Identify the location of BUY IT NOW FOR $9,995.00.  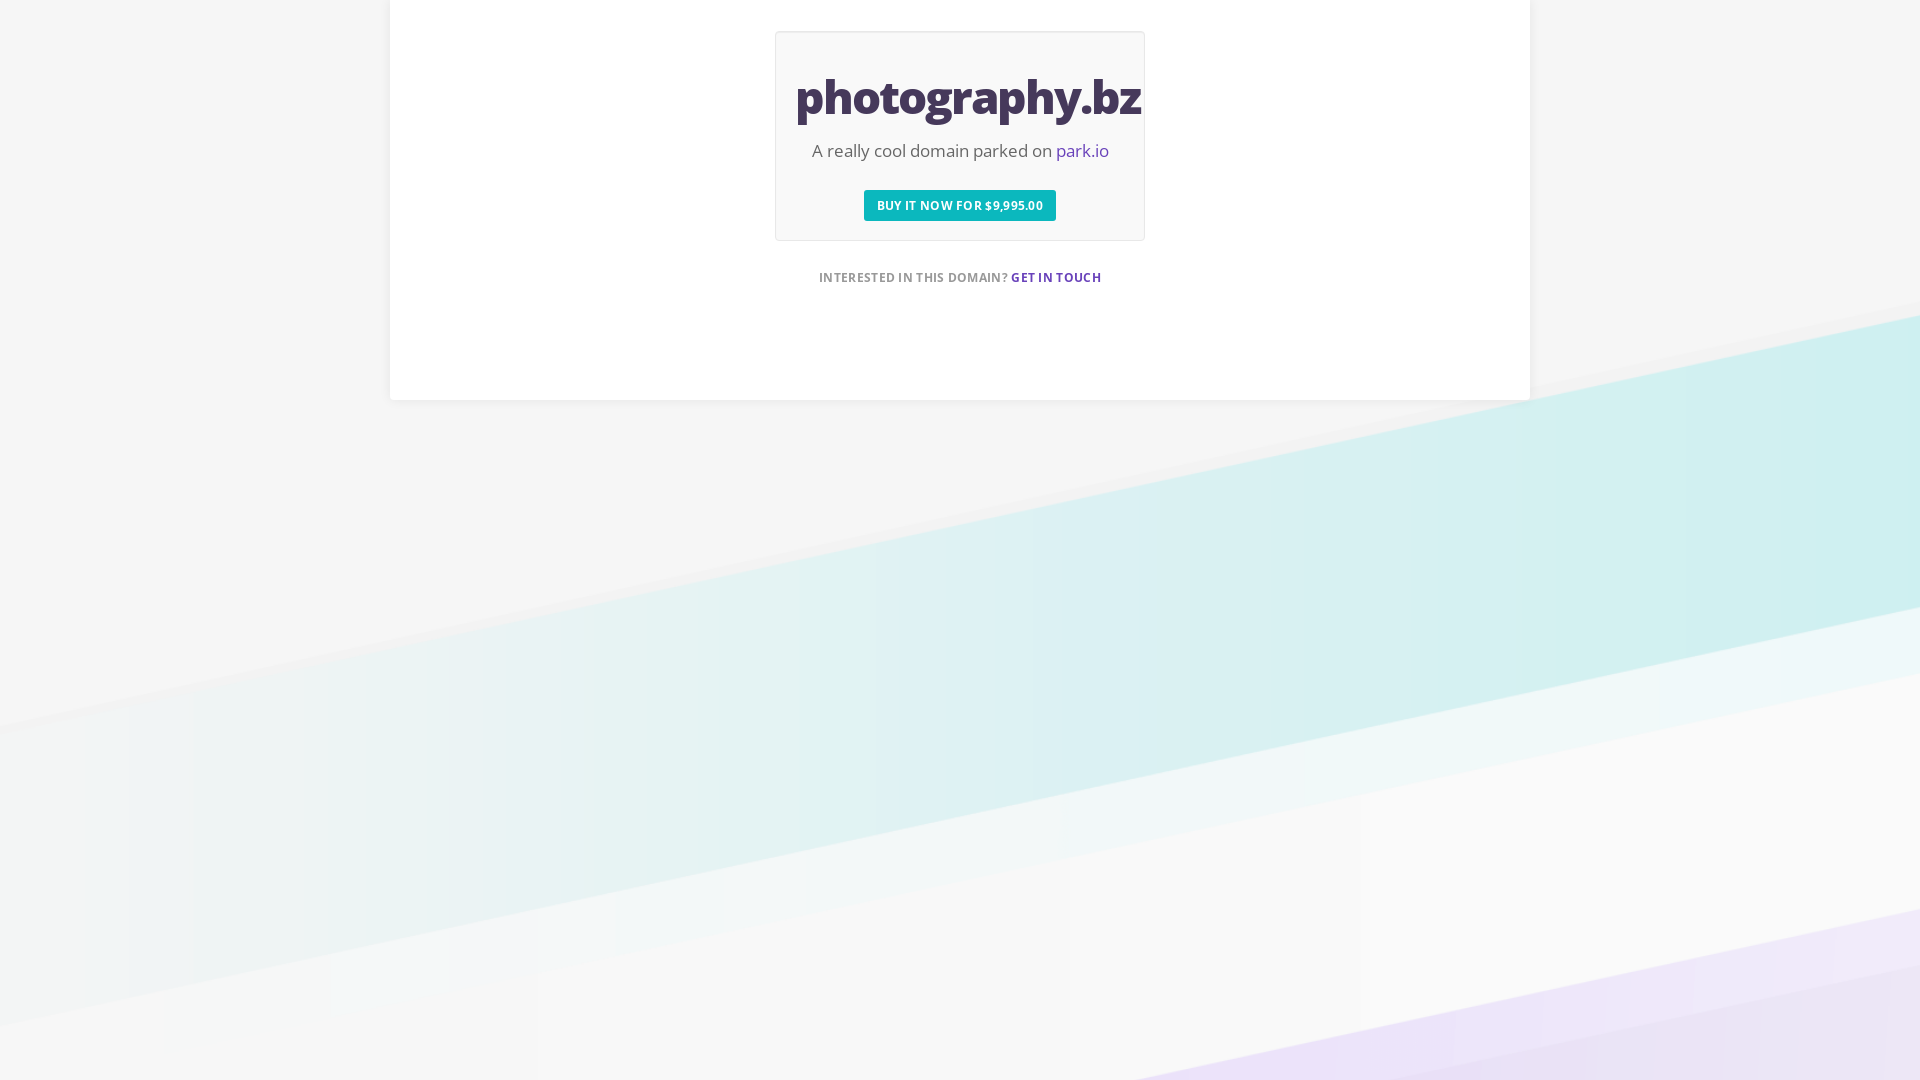
(960, 206).